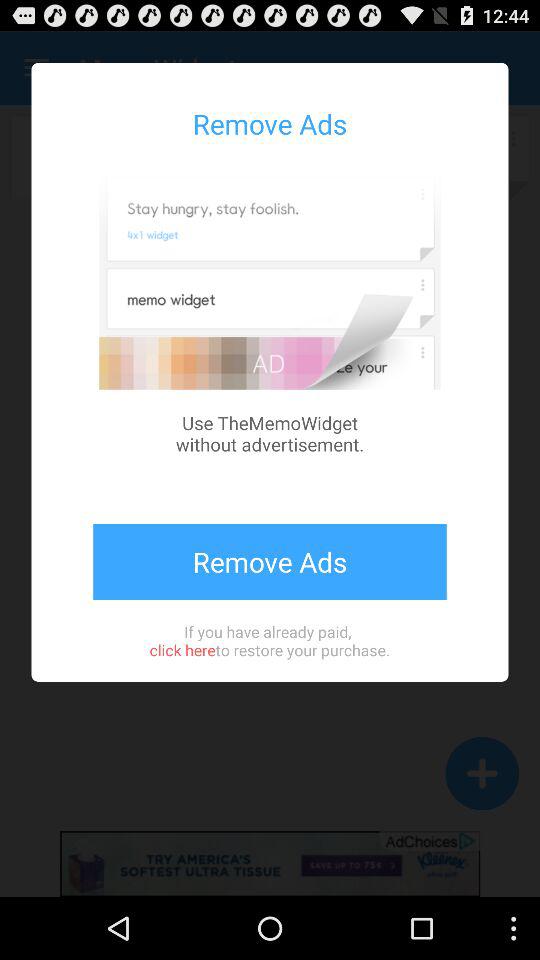  I want to click on tap icon below remove ads, so click(269, 640).